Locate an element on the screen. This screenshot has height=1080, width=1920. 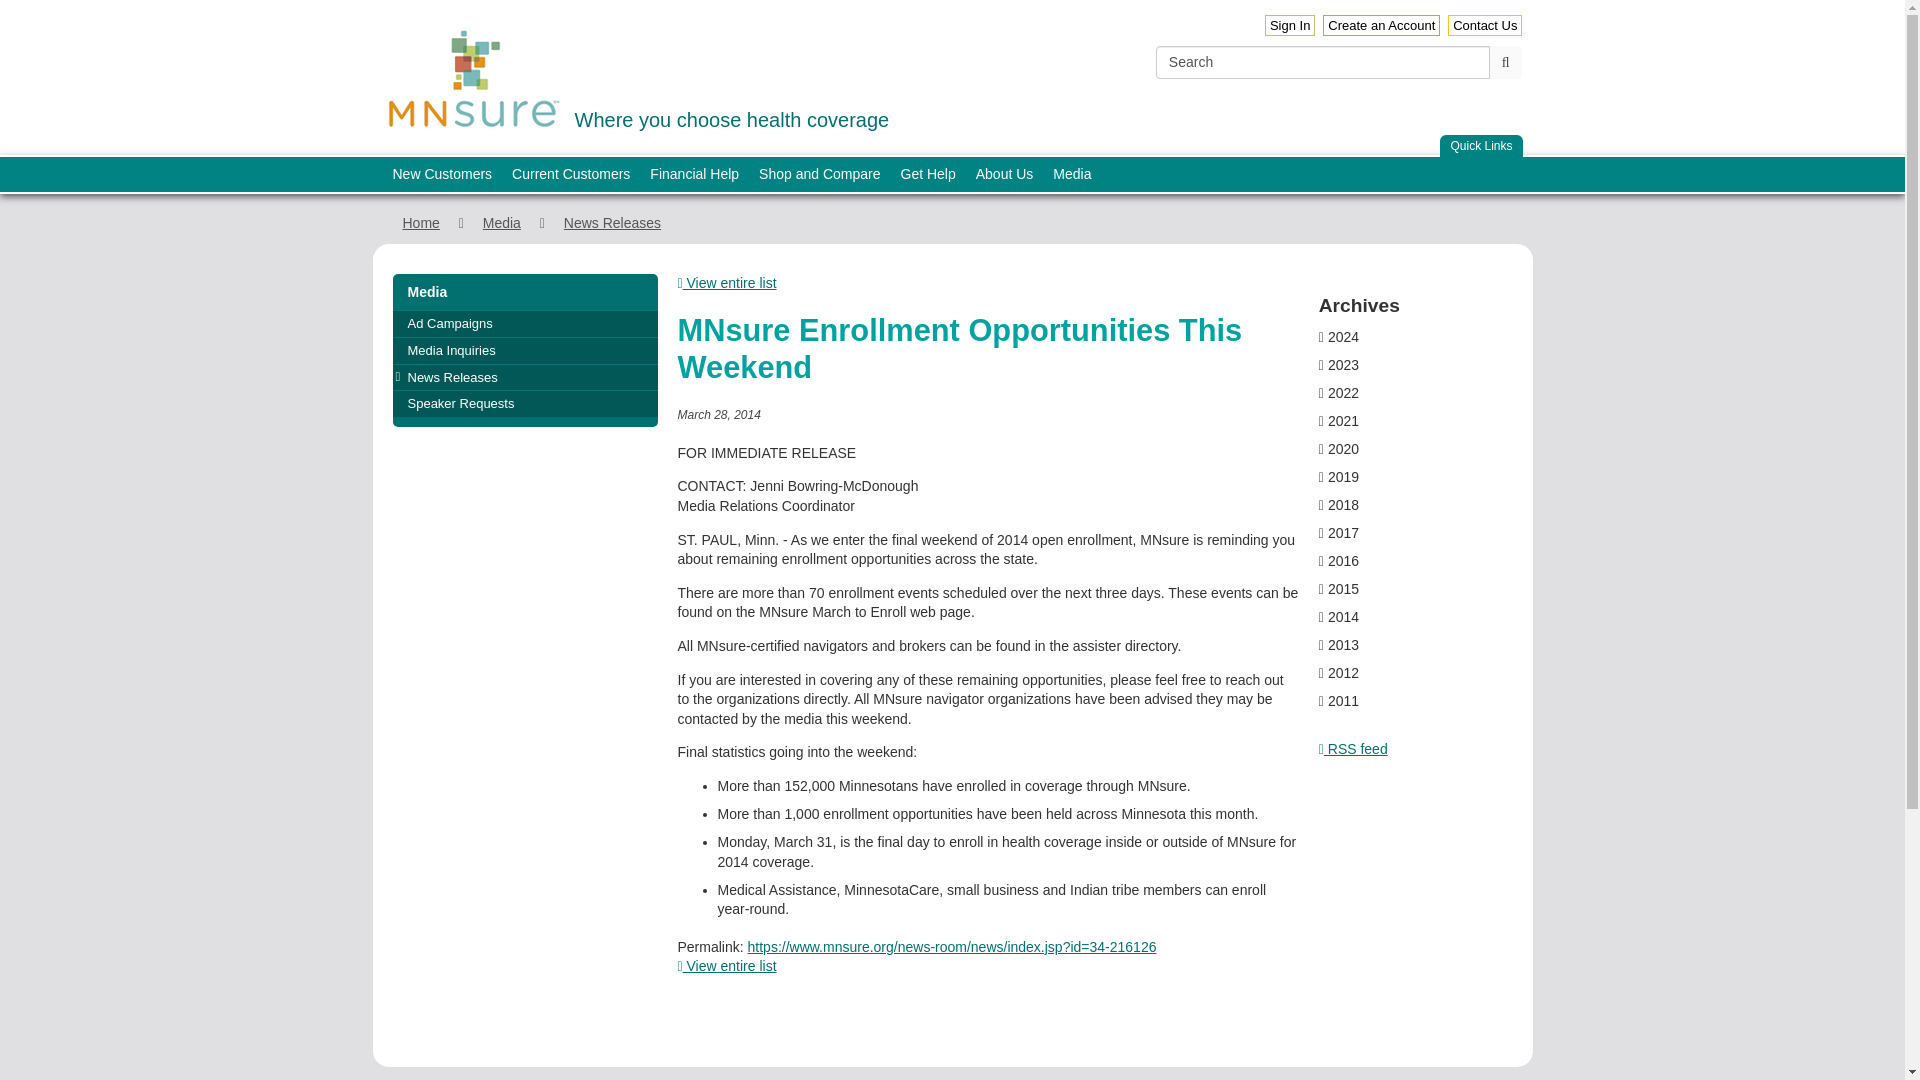
New Customers is located at coordinates (442, 174).